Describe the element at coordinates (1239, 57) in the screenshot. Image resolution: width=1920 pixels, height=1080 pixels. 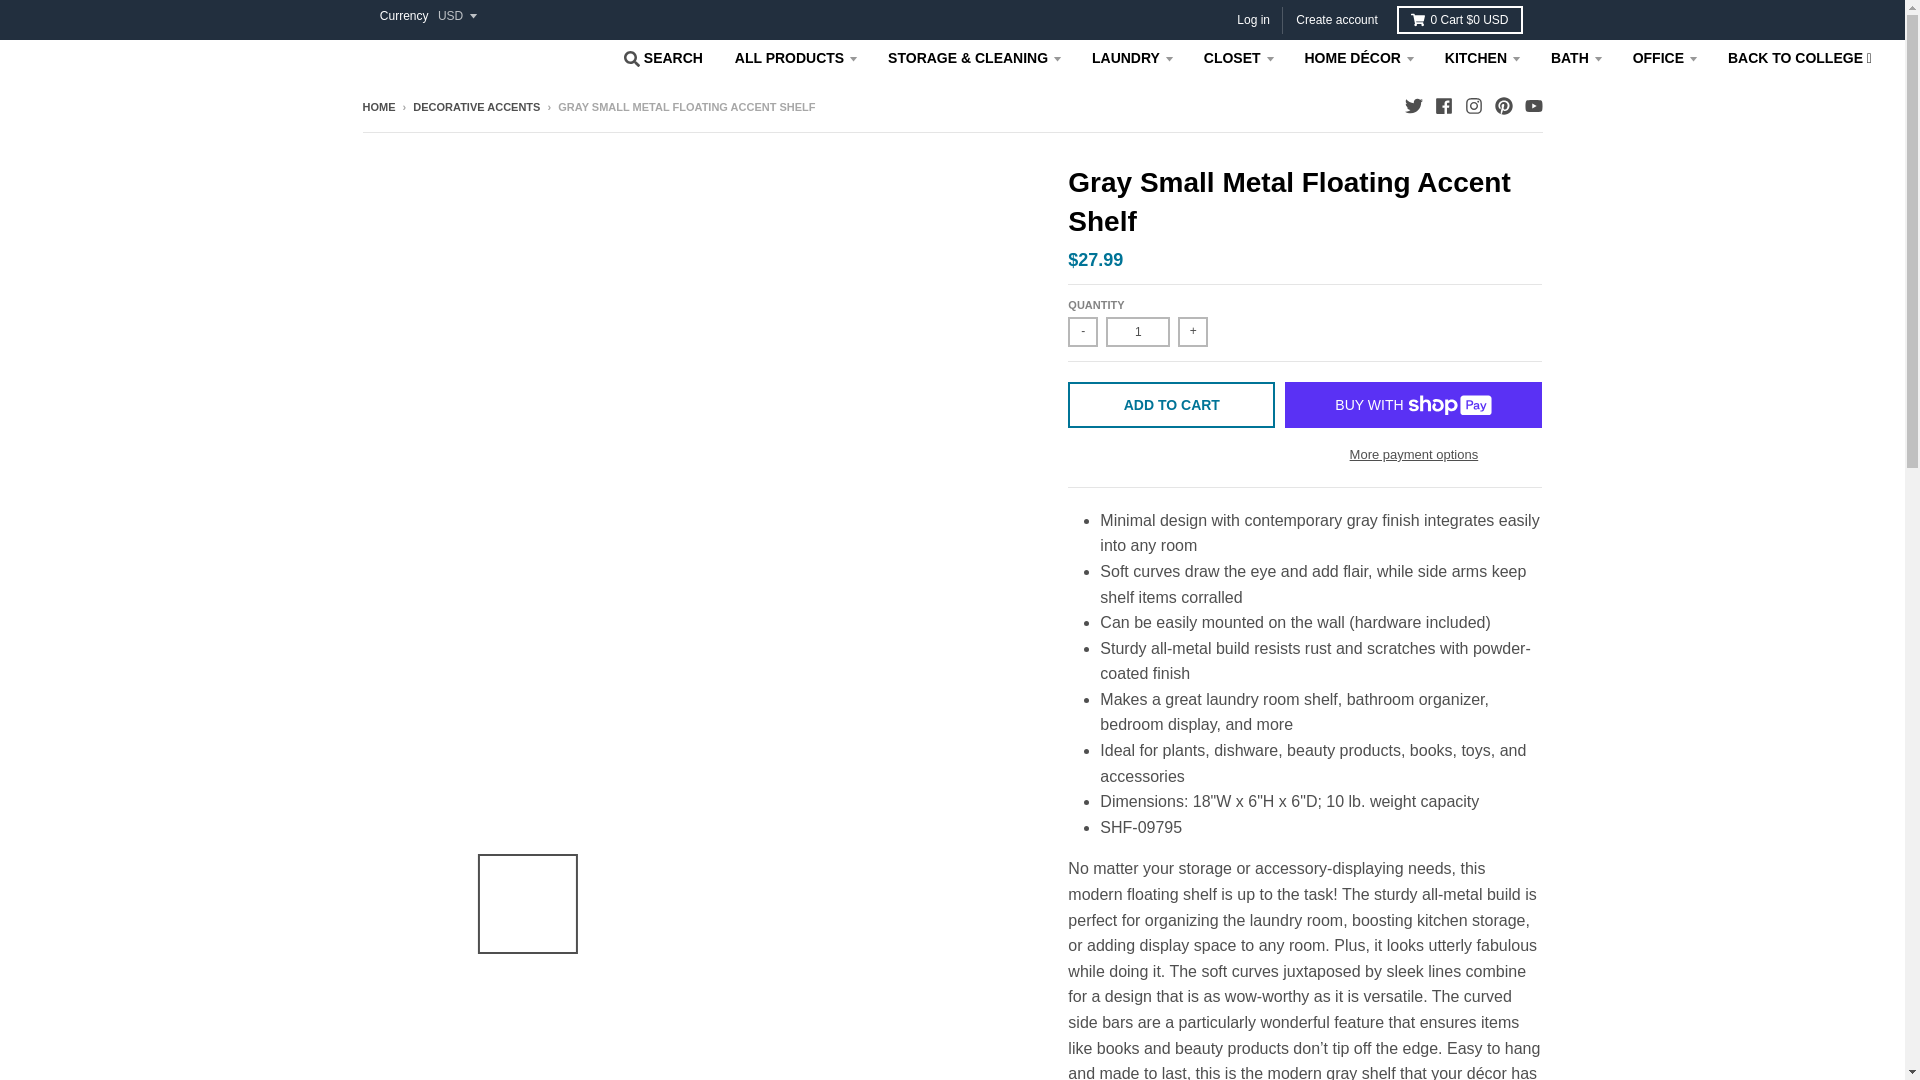
I see `CLOSET` at that location.